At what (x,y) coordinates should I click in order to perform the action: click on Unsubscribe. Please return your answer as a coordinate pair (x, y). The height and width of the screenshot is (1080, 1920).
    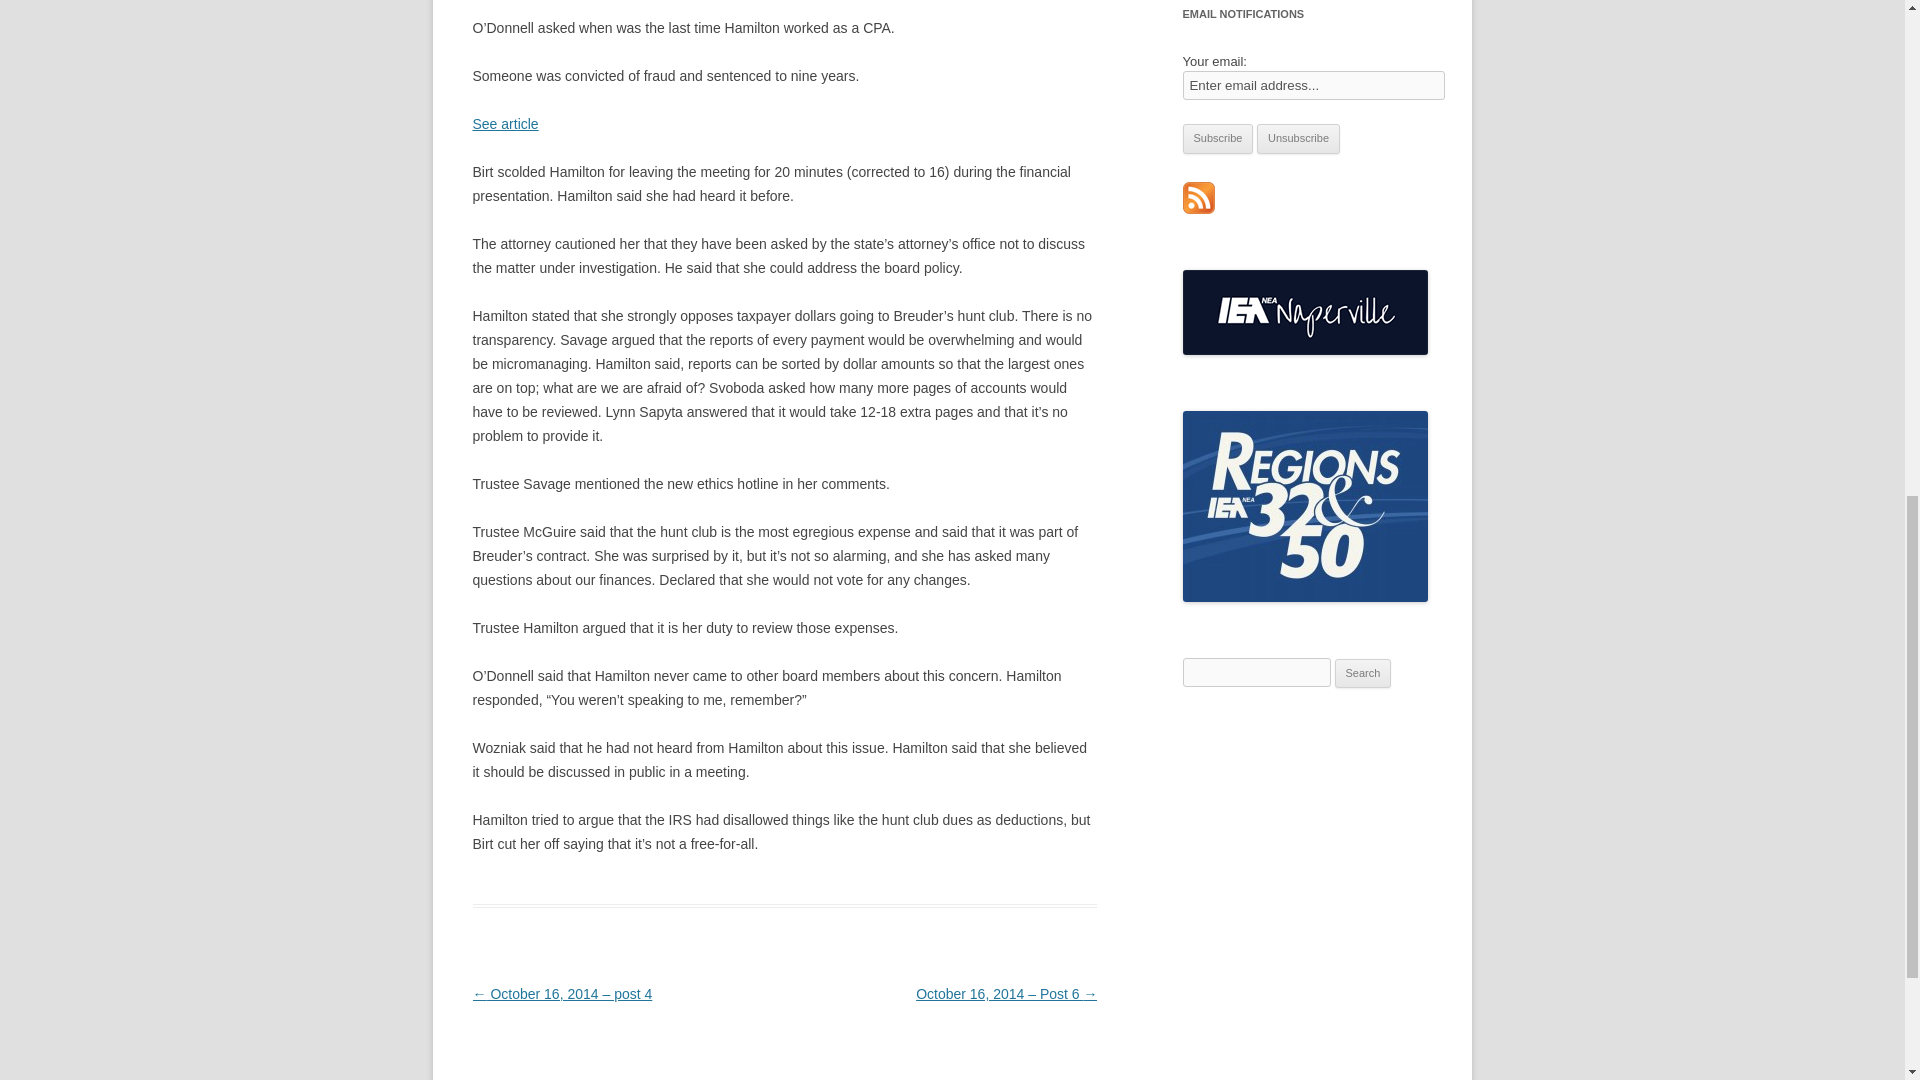
    Looking at the image, I should click on (1298, 139).